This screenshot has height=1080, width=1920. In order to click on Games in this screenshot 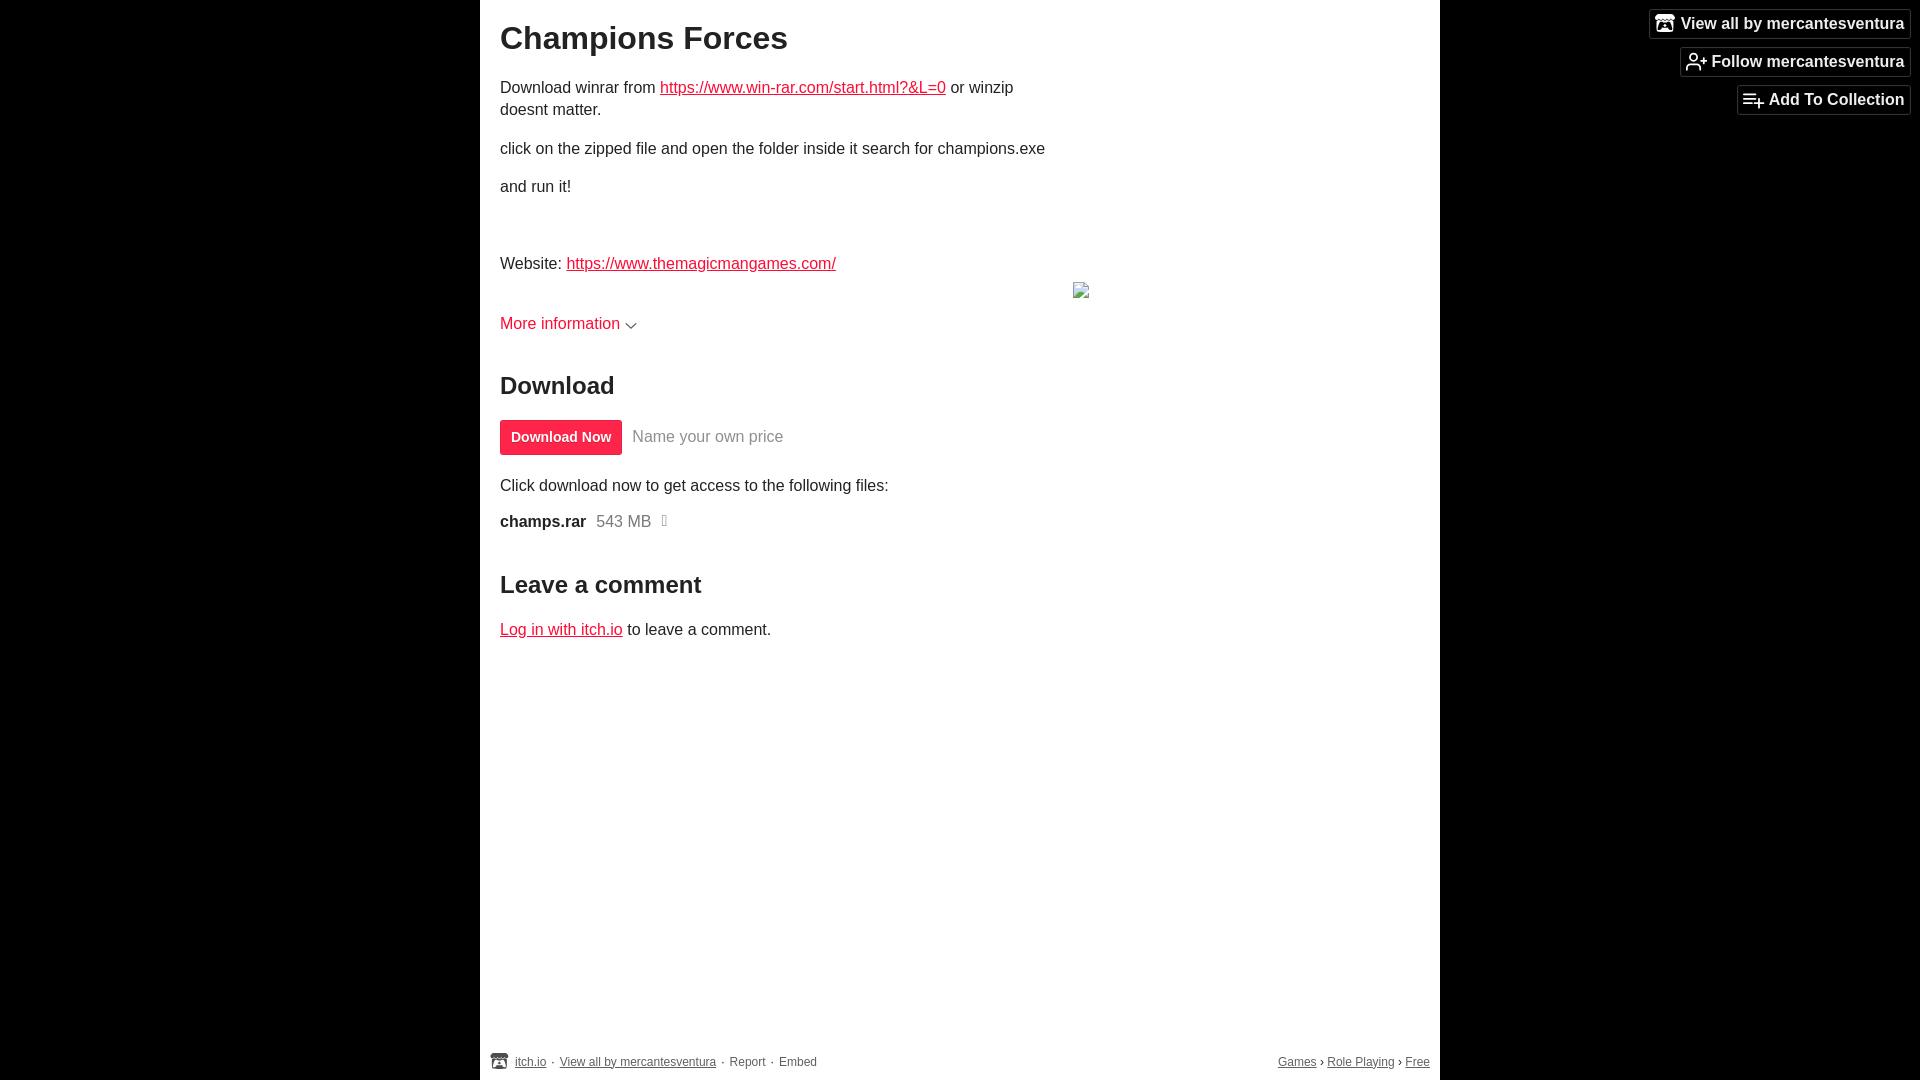, I will do `click(1298, 1061)`.